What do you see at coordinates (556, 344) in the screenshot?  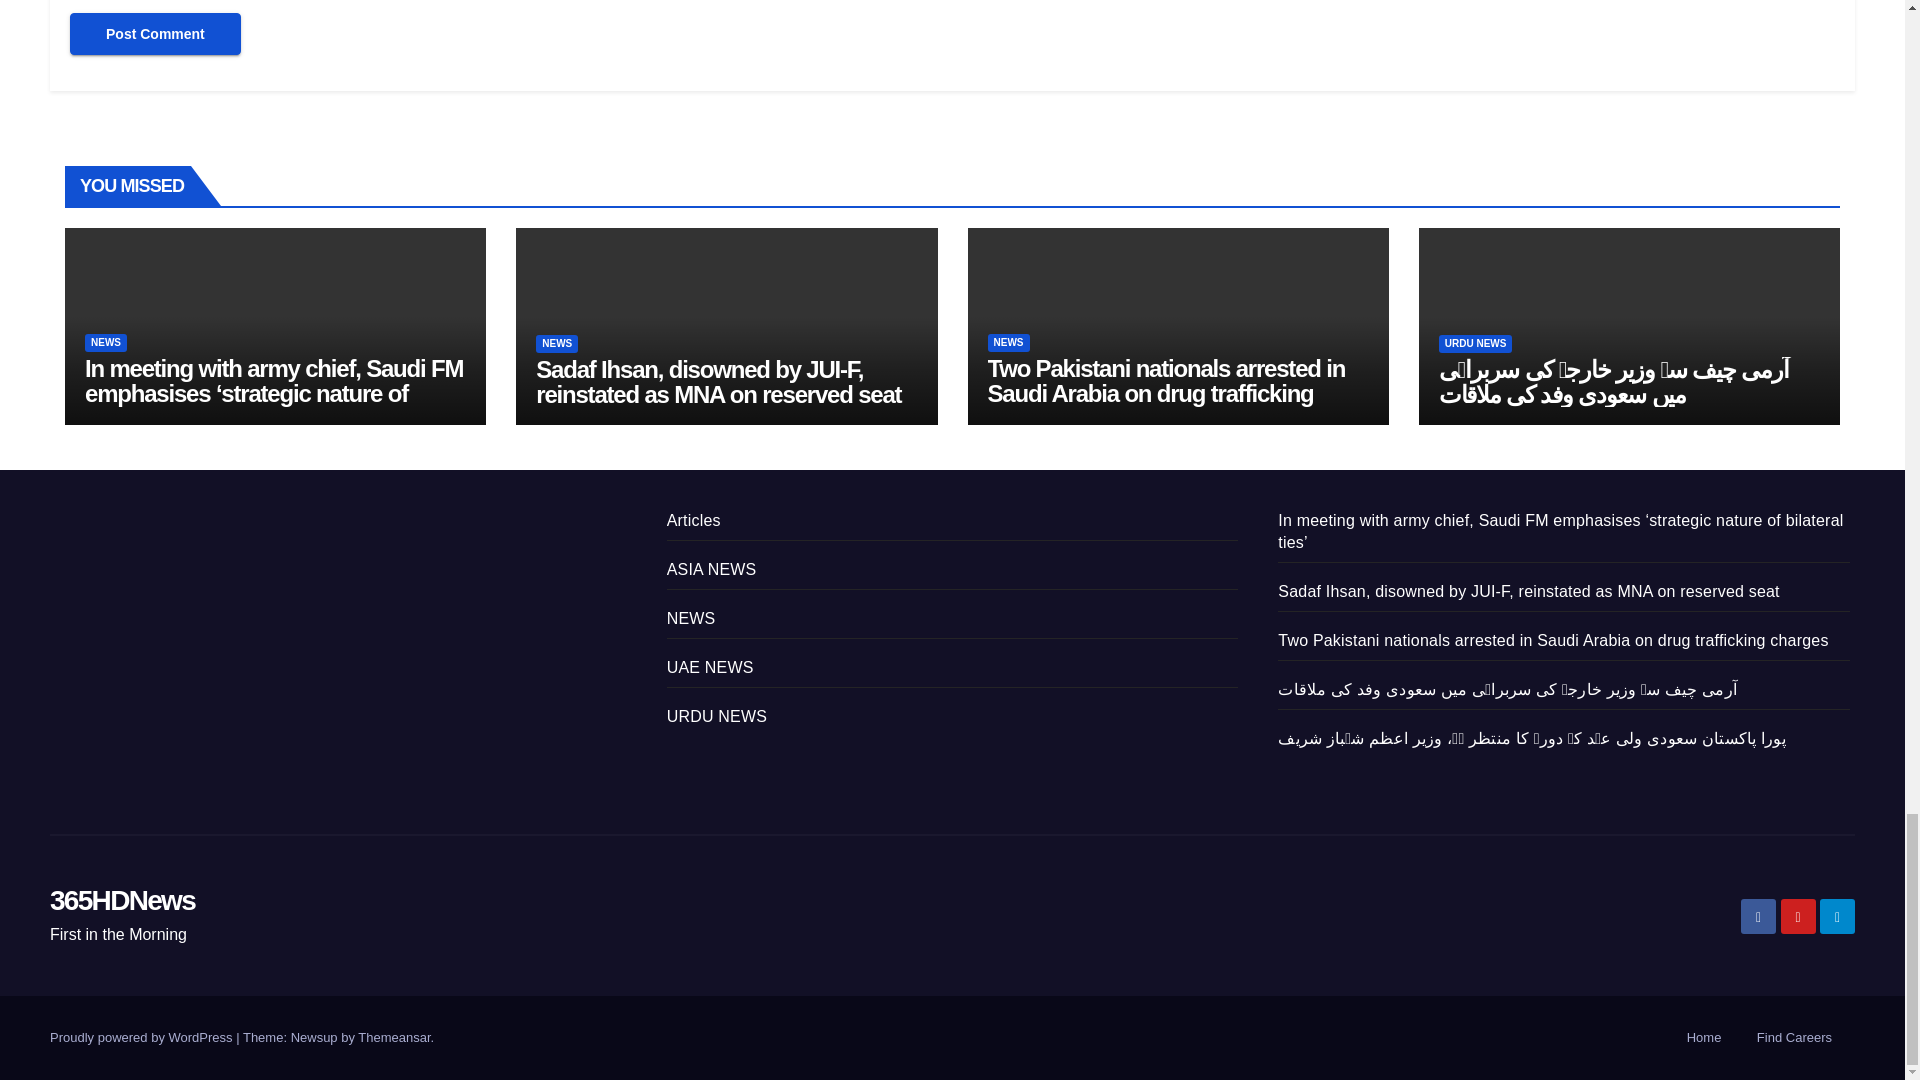 I see `NEWS` at bounding box center [556, 344].